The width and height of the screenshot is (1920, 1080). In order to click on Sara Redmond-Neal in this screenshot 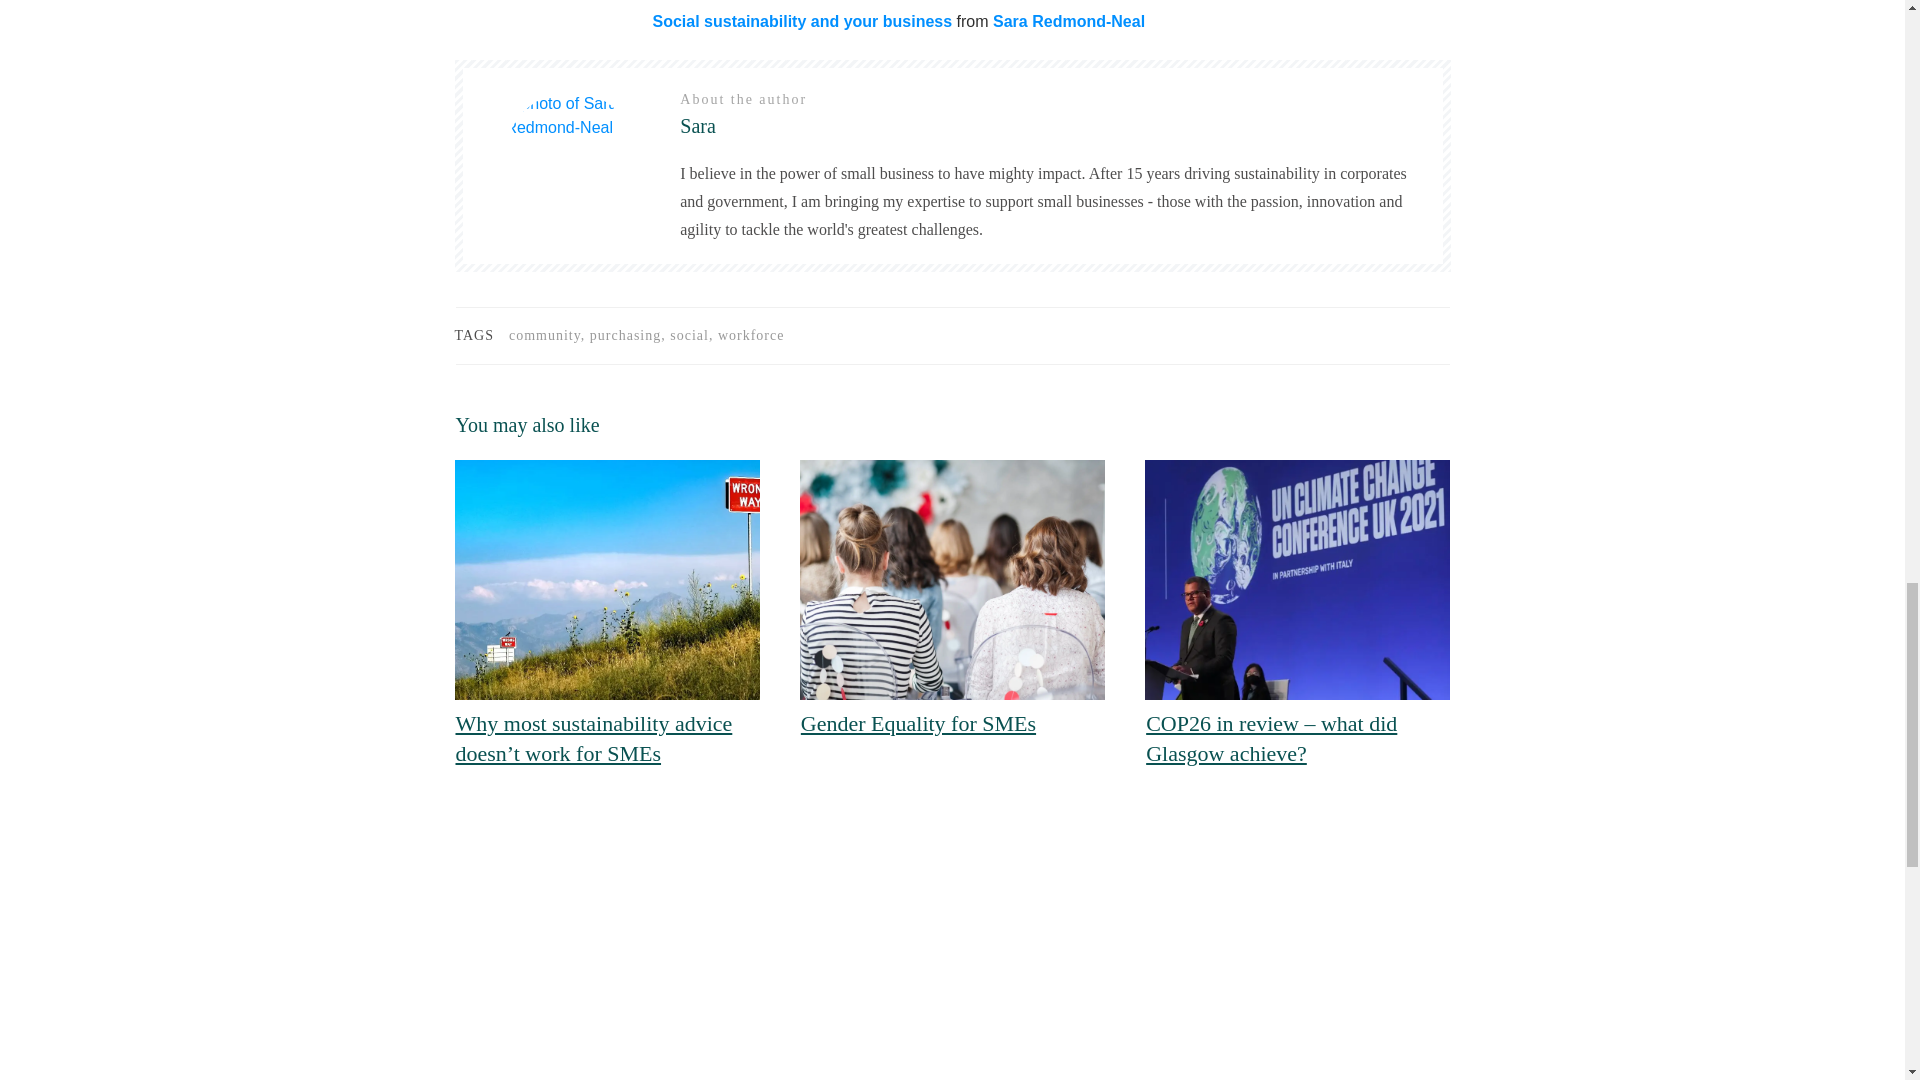, I will do `click(1068, 20)`.